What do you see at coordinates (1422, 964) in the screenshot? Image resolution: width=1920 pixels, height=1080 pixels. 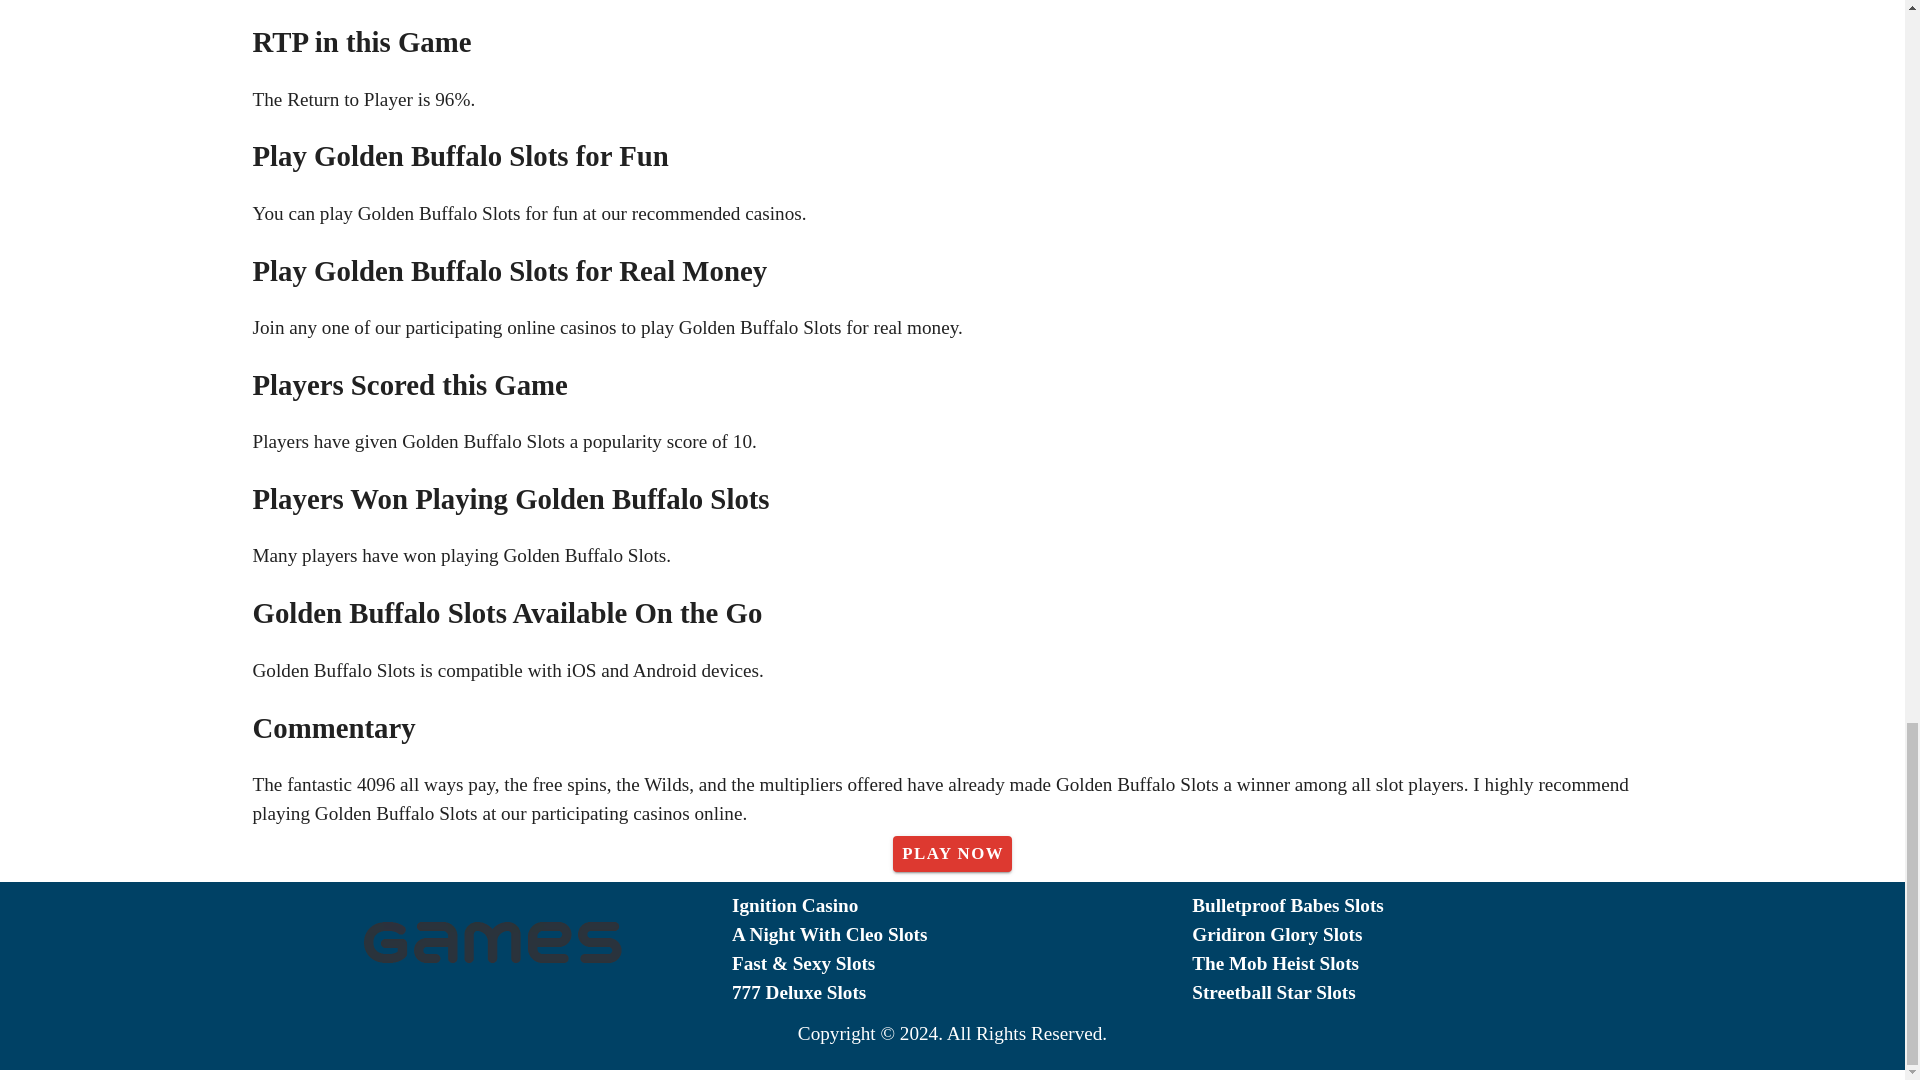 I see `The Mob Heist Slots` at bounding box center [1422, 964].